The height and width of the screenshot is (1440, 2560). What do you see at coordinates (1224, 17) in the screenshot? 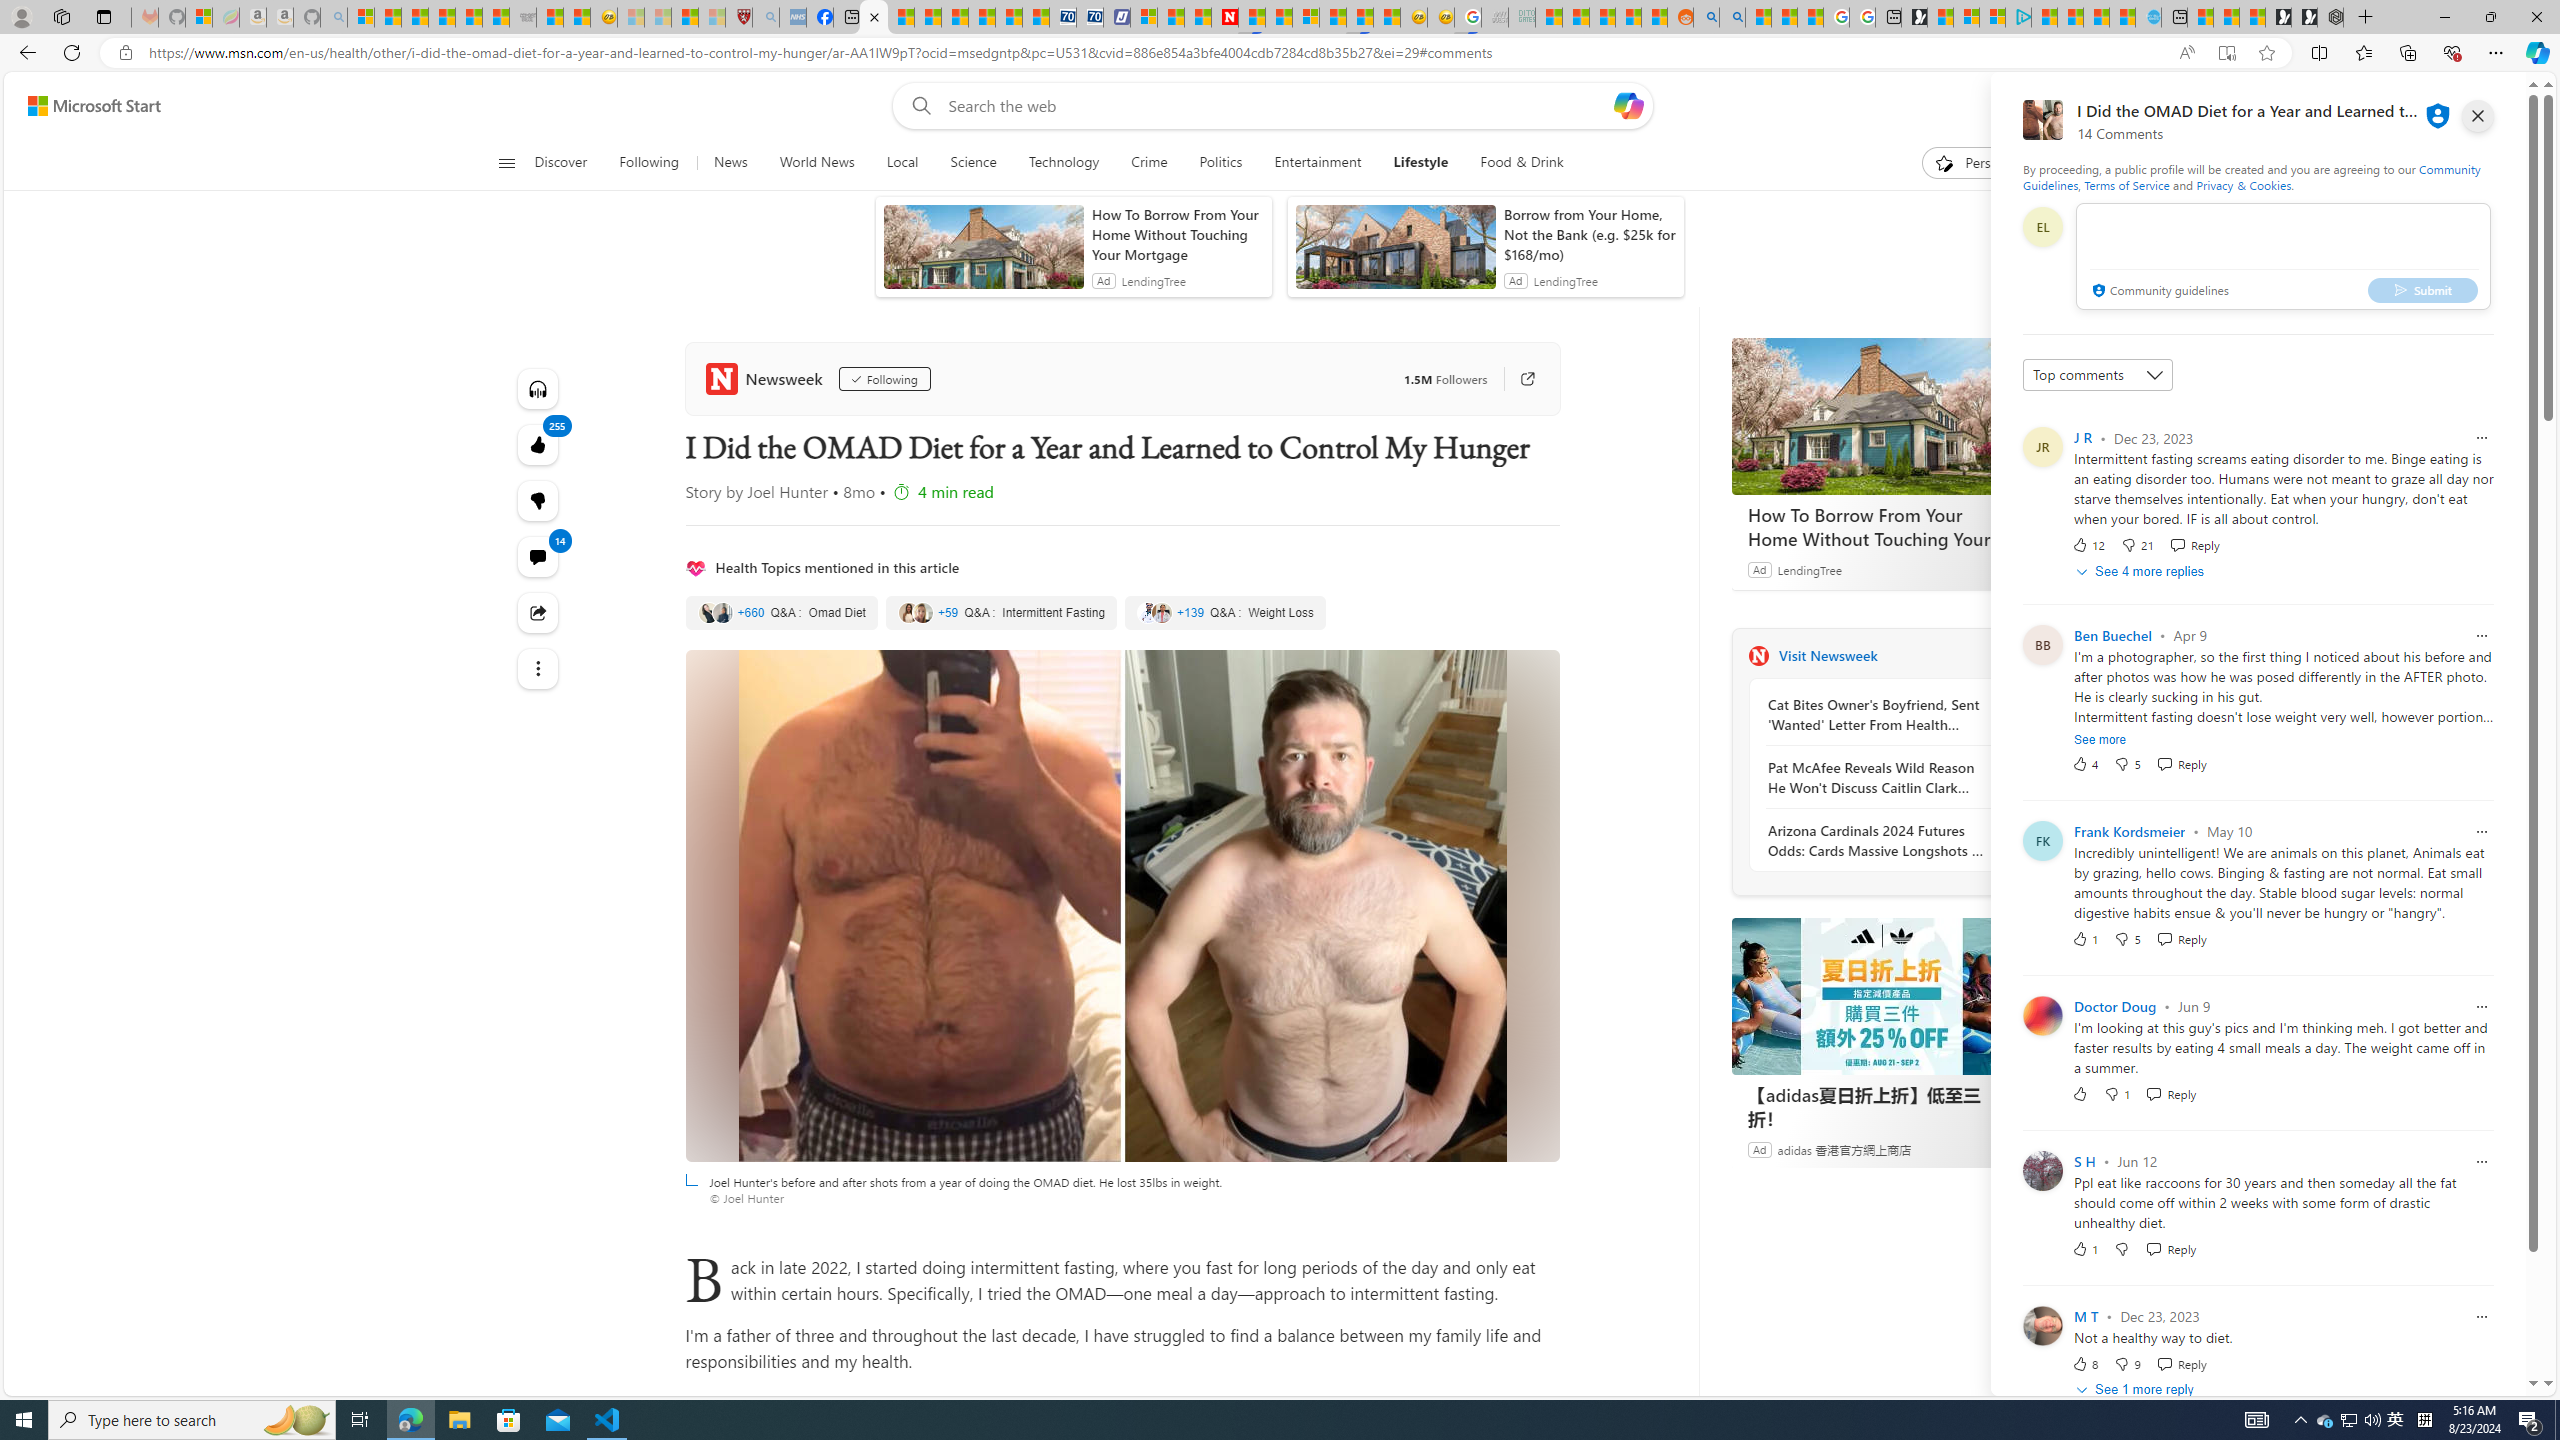
I see `Newsweek - News, Analysis, Politics, Business, Technology` at bounding box center [1224, 17].